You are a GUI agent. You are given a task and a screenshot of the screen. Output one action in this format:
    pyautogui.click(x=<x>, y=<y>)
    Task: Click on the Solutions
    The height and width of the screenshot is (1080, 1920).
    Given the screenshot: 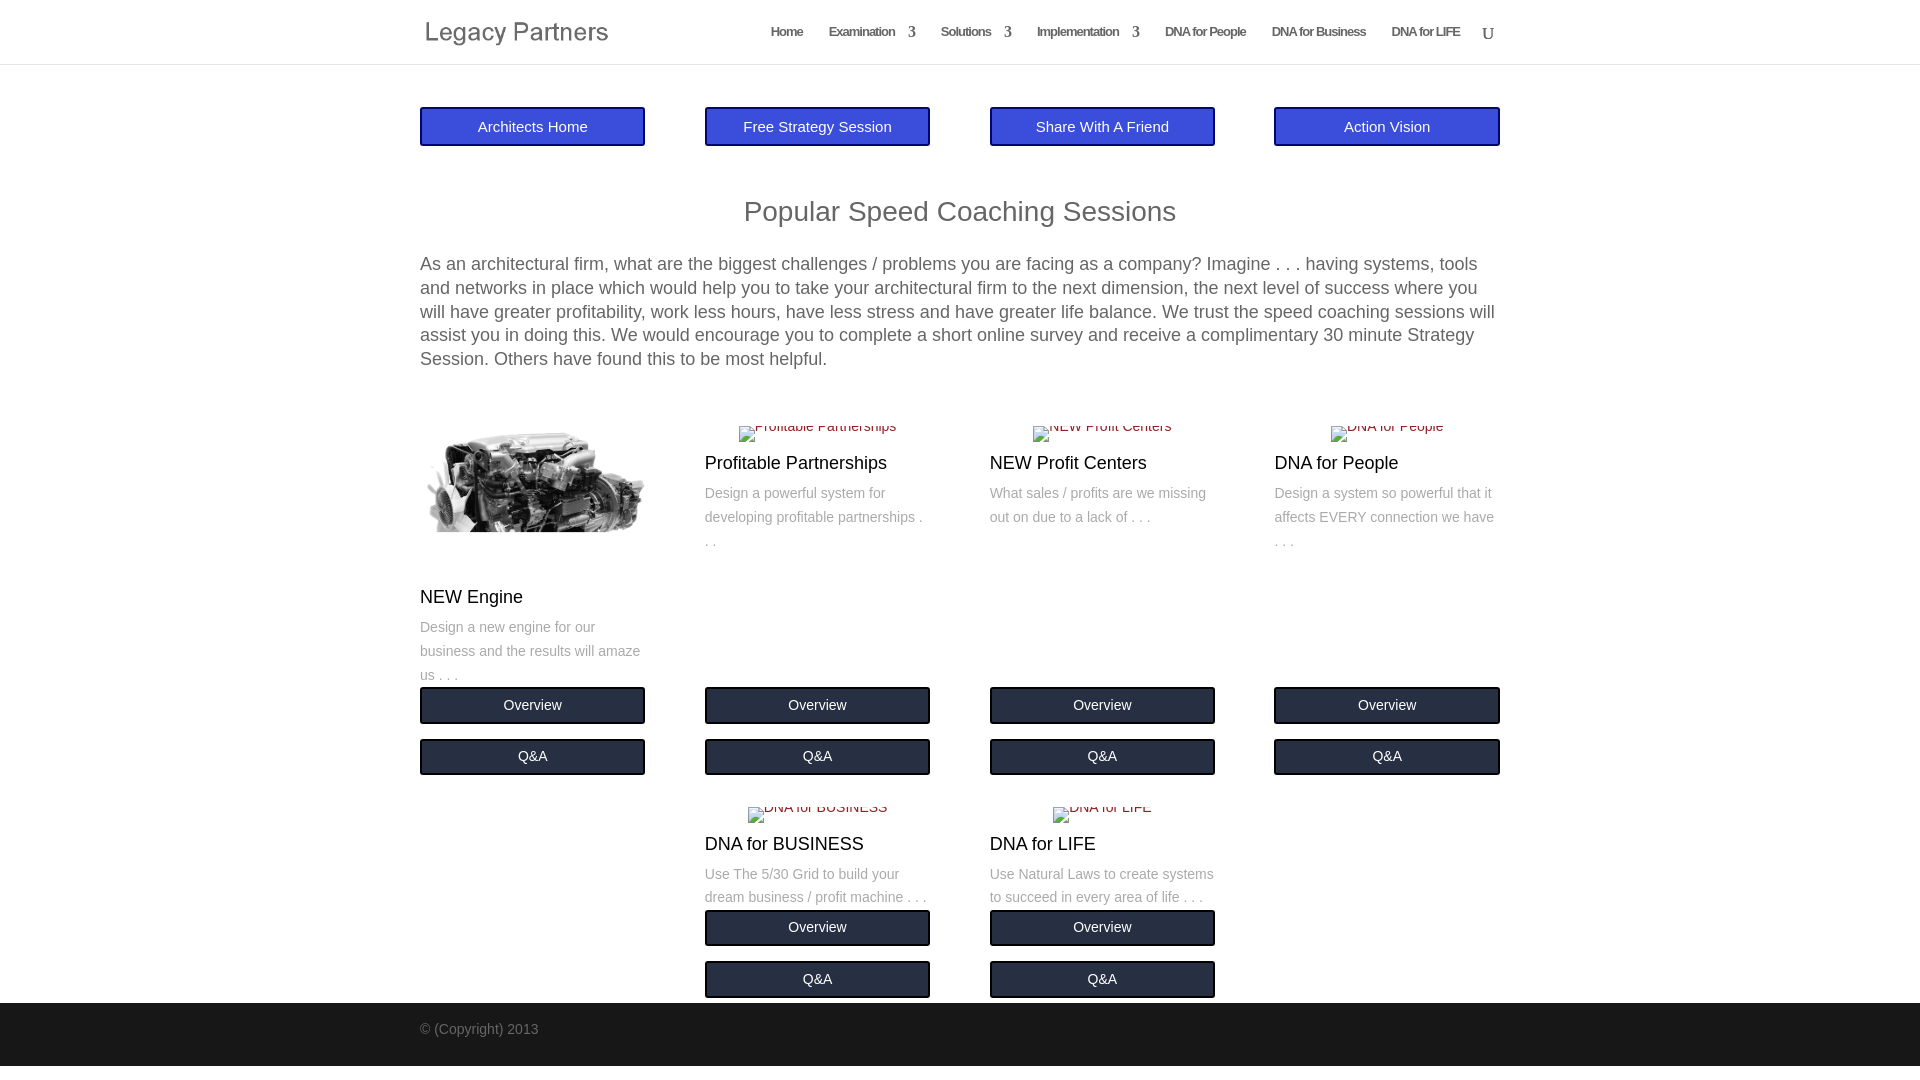 What is the action you would take?
    pyautogui.click(x=976, y=44)
    